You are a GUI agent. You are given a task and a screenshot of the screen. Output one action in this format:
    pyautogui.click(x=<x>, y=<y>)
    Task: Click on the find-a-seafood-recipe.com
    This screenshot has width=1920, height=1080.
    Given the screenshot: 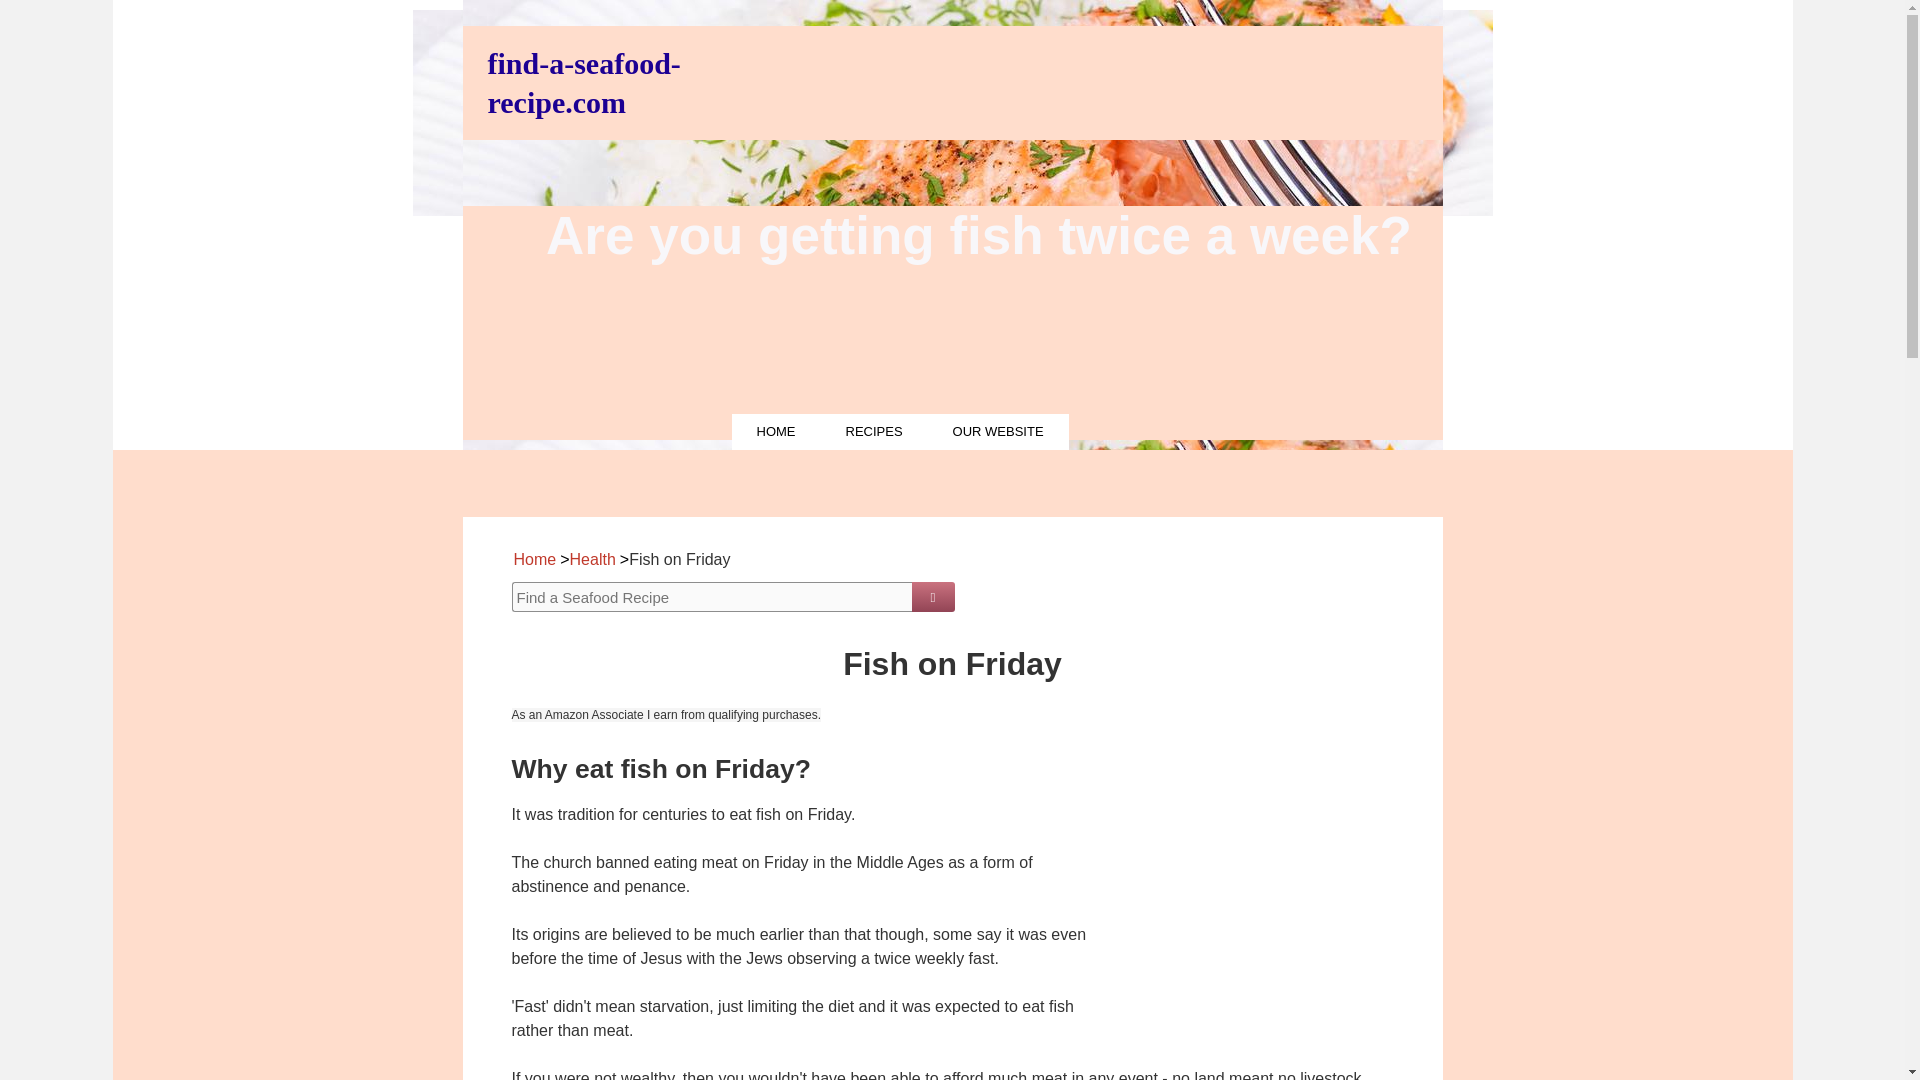 What is the action you would take?
    pyautogui.click(x=584, y=82)
    